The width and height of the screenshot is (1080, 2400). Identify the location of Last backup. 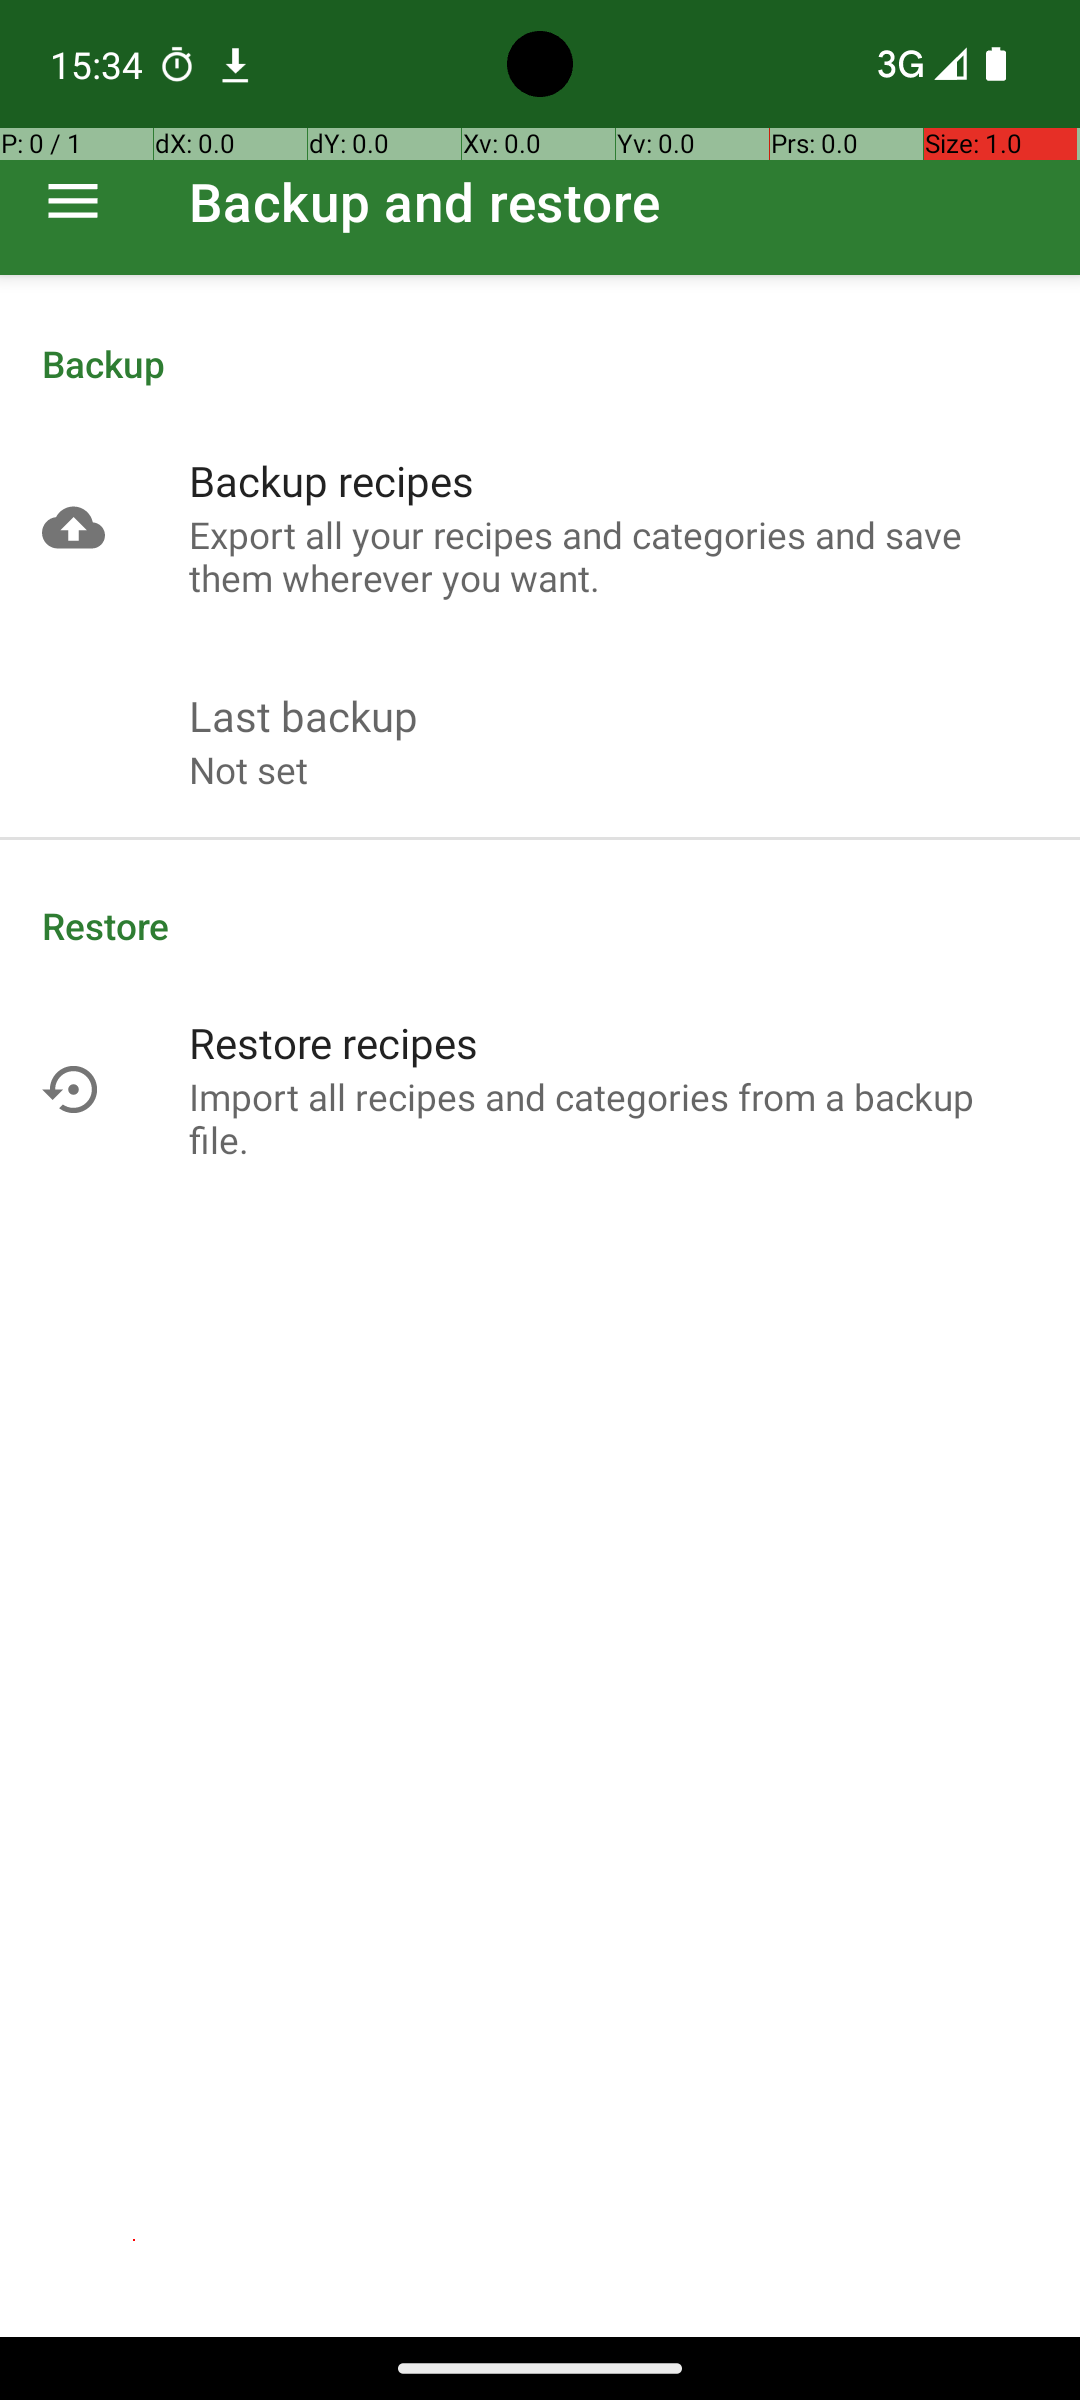
(304, 716).